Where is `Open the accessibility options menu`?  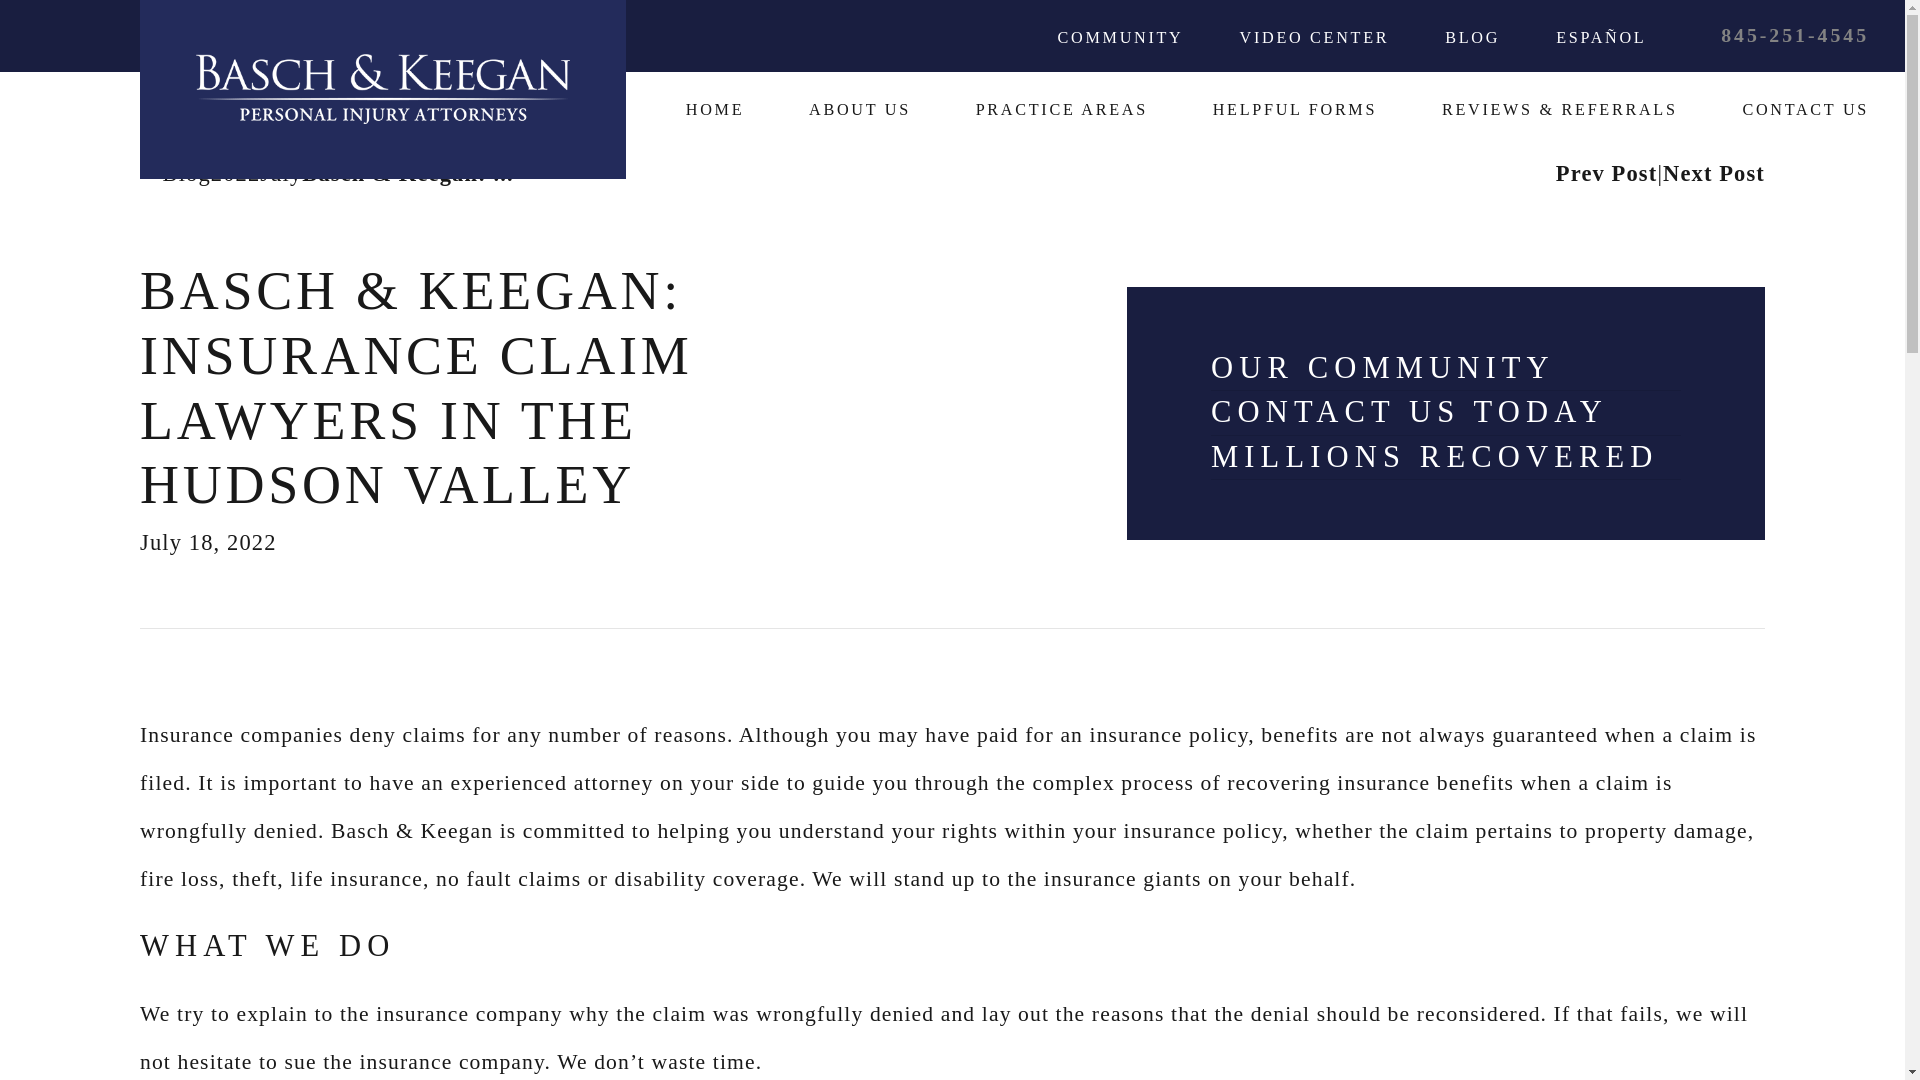
Open the accessibility options menu is located at coordinates (42, 1036).